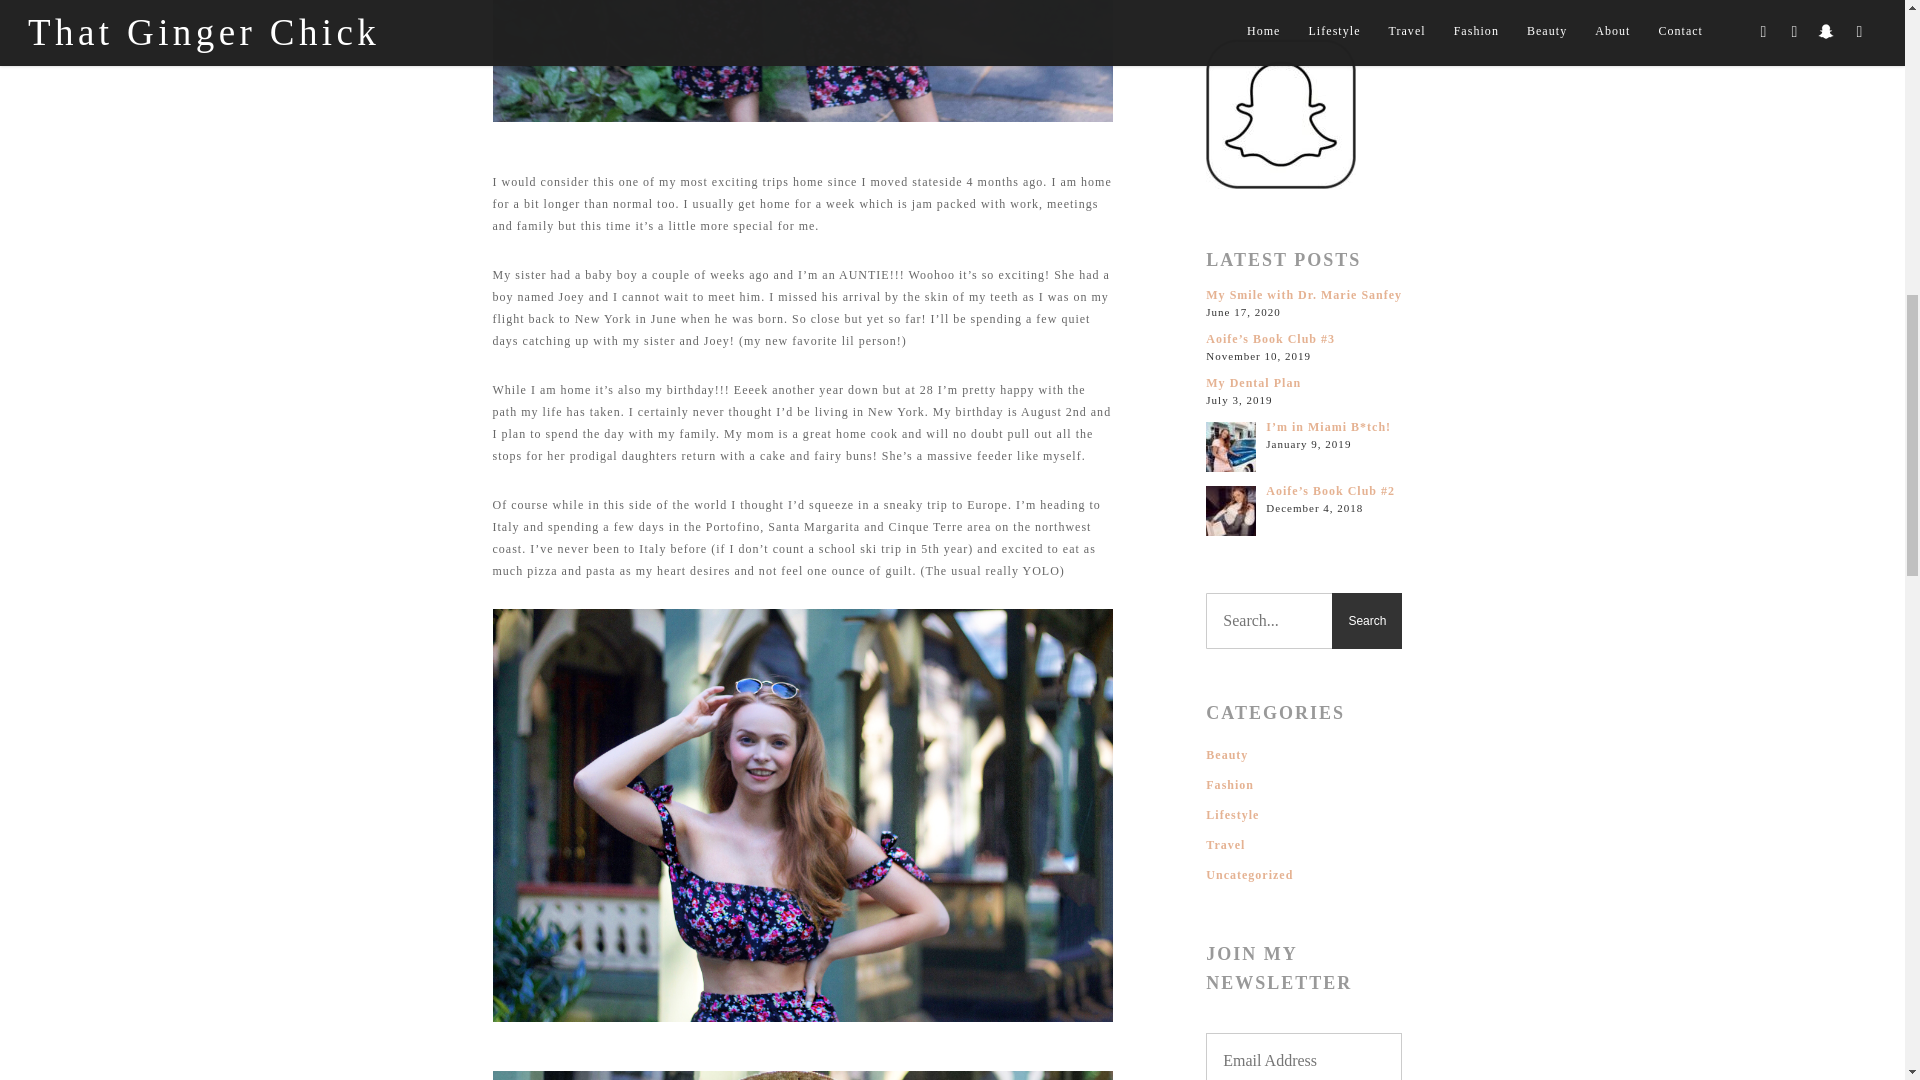  What do you see at coordinates (1366, 620) in the screenshot?
I see `Search` at bounding box center [1366, 620].